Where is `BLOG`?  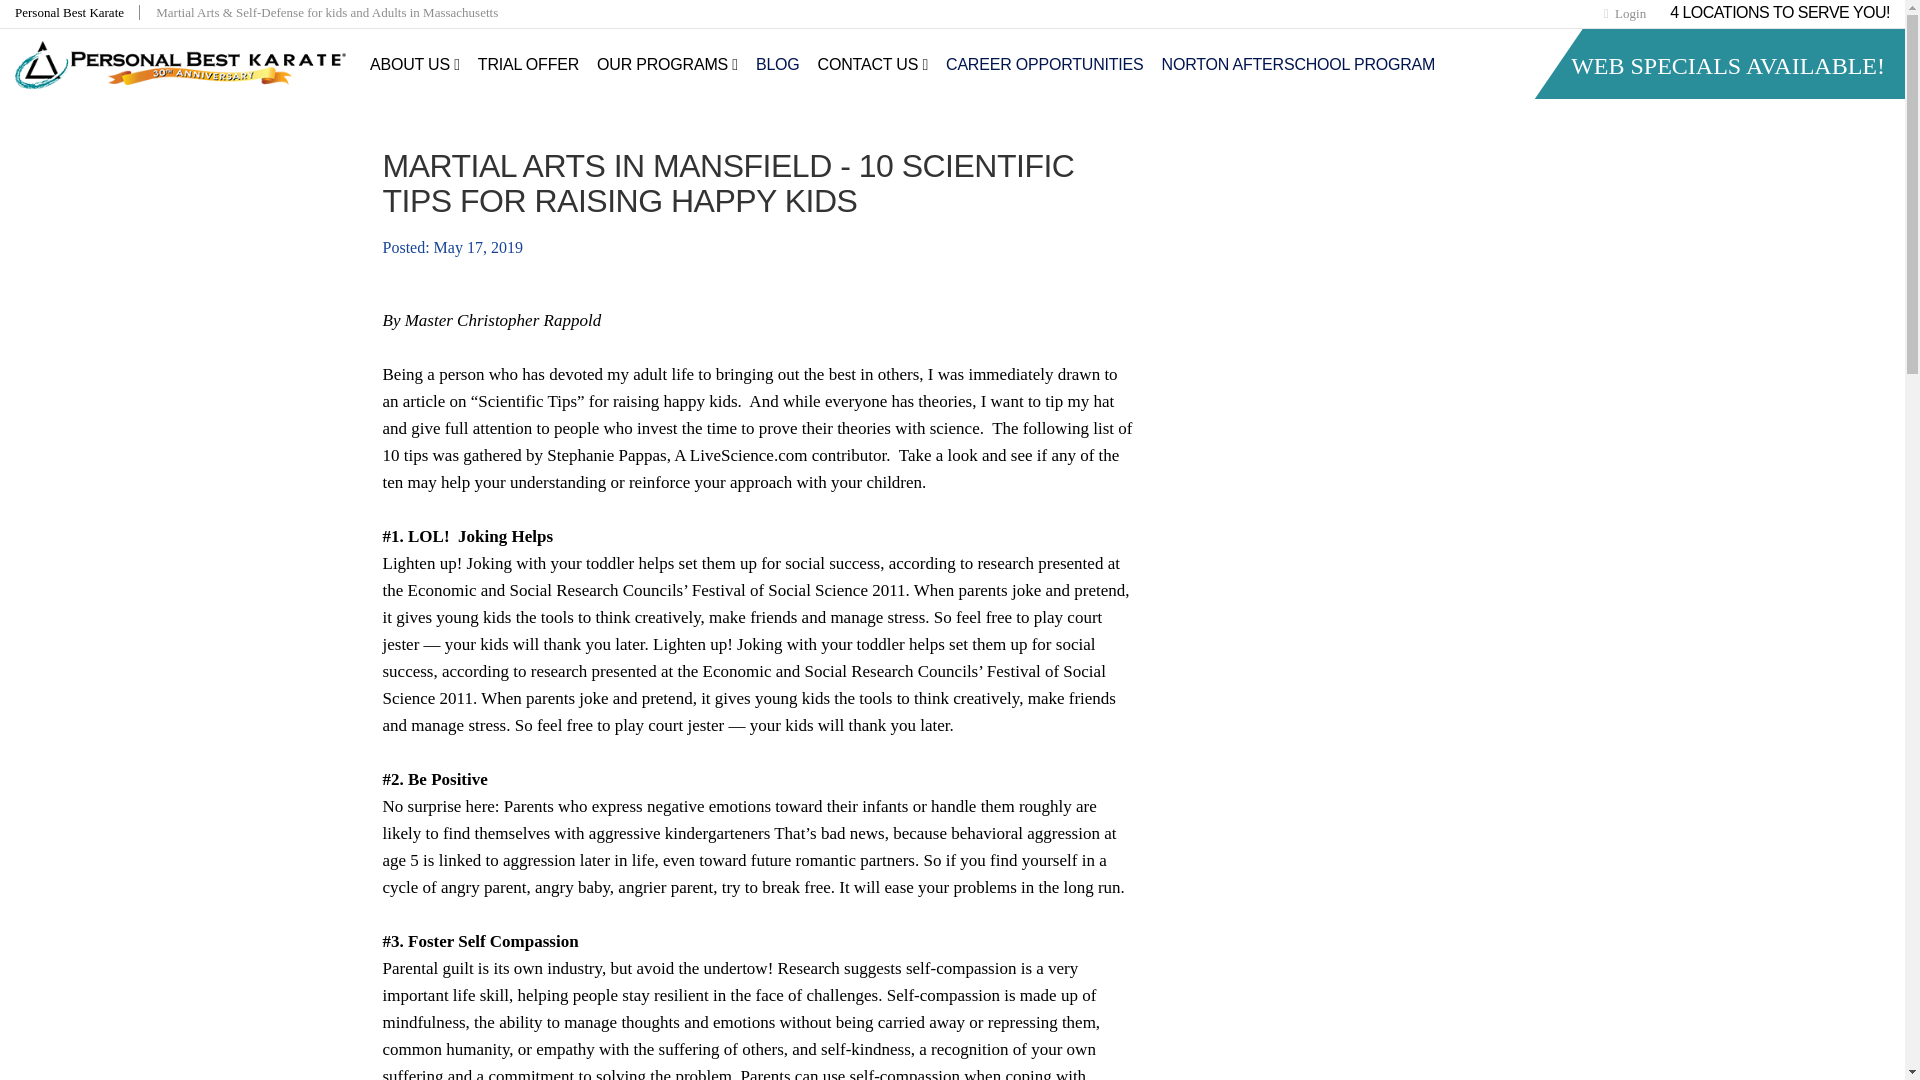
BLOG is located at coordinates (777, 64).